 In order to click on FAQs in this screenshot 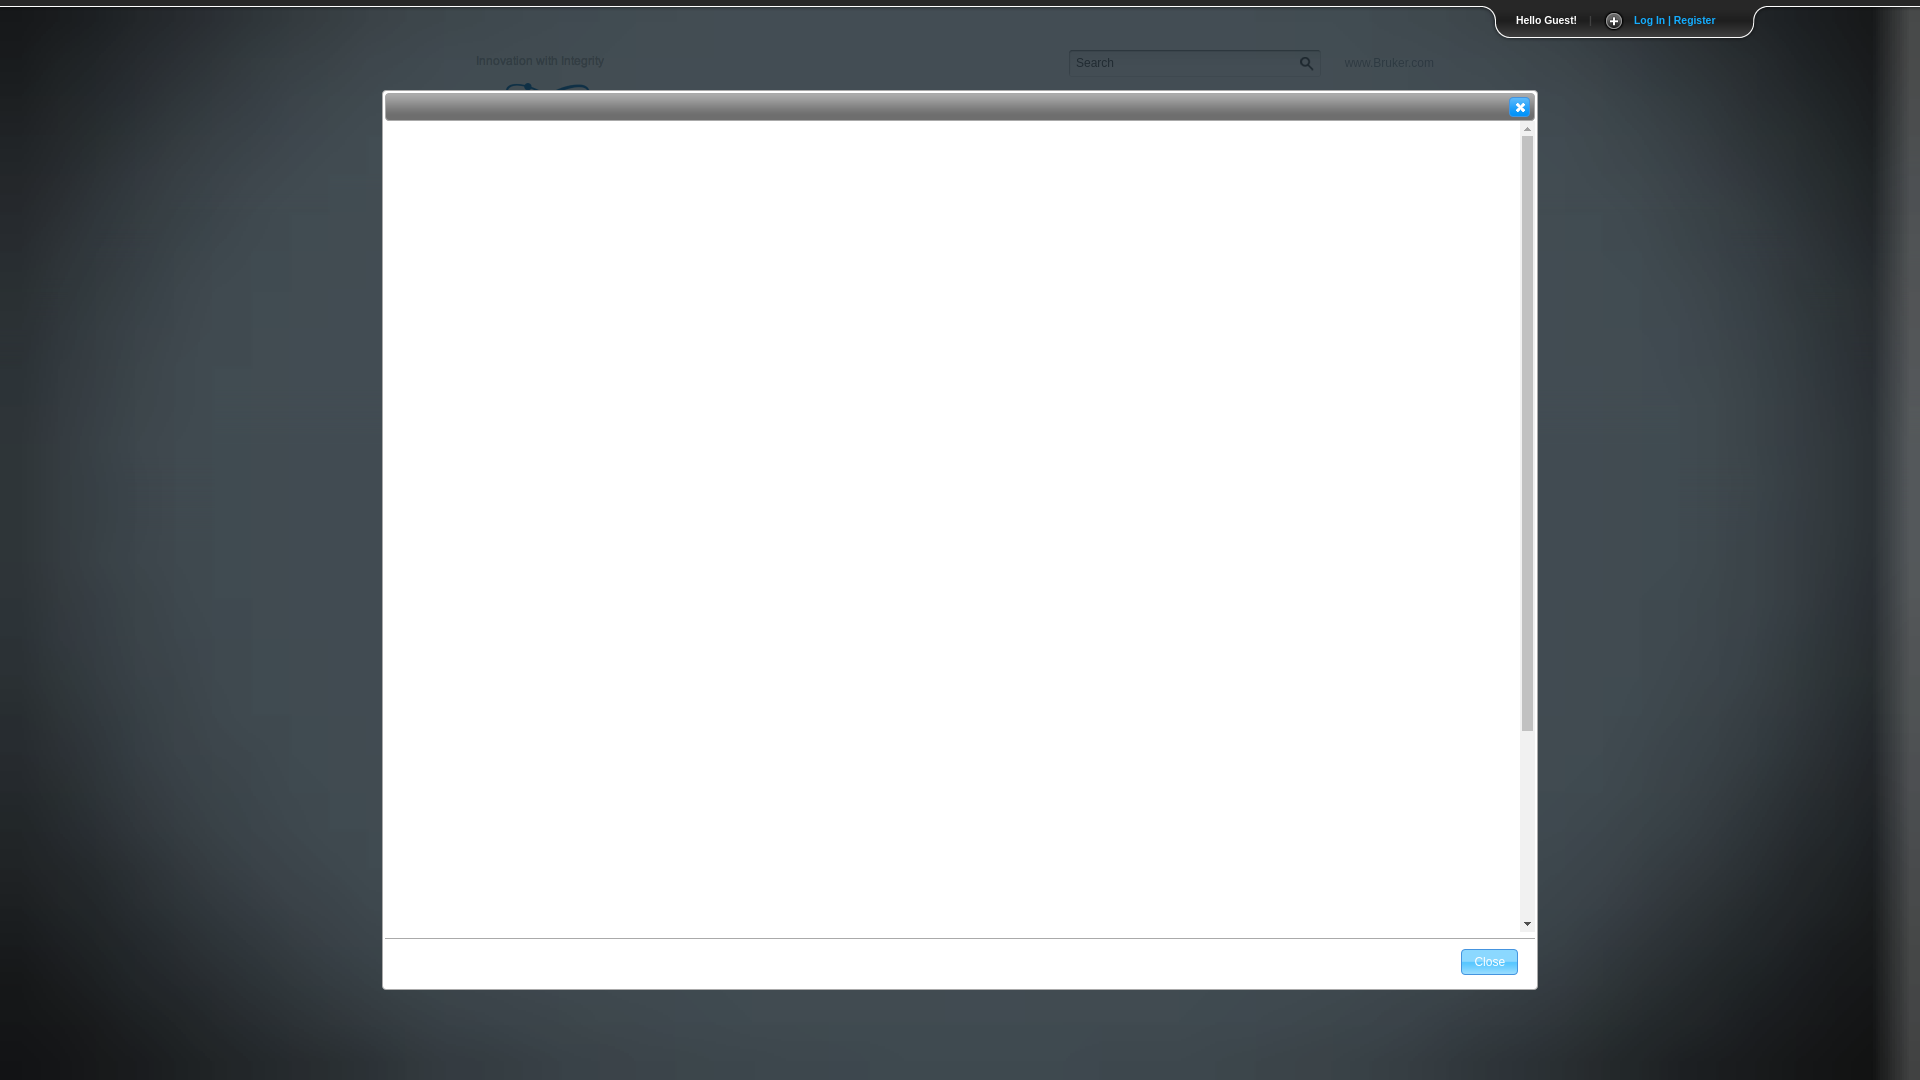, I will do `click(1434, 117)`.